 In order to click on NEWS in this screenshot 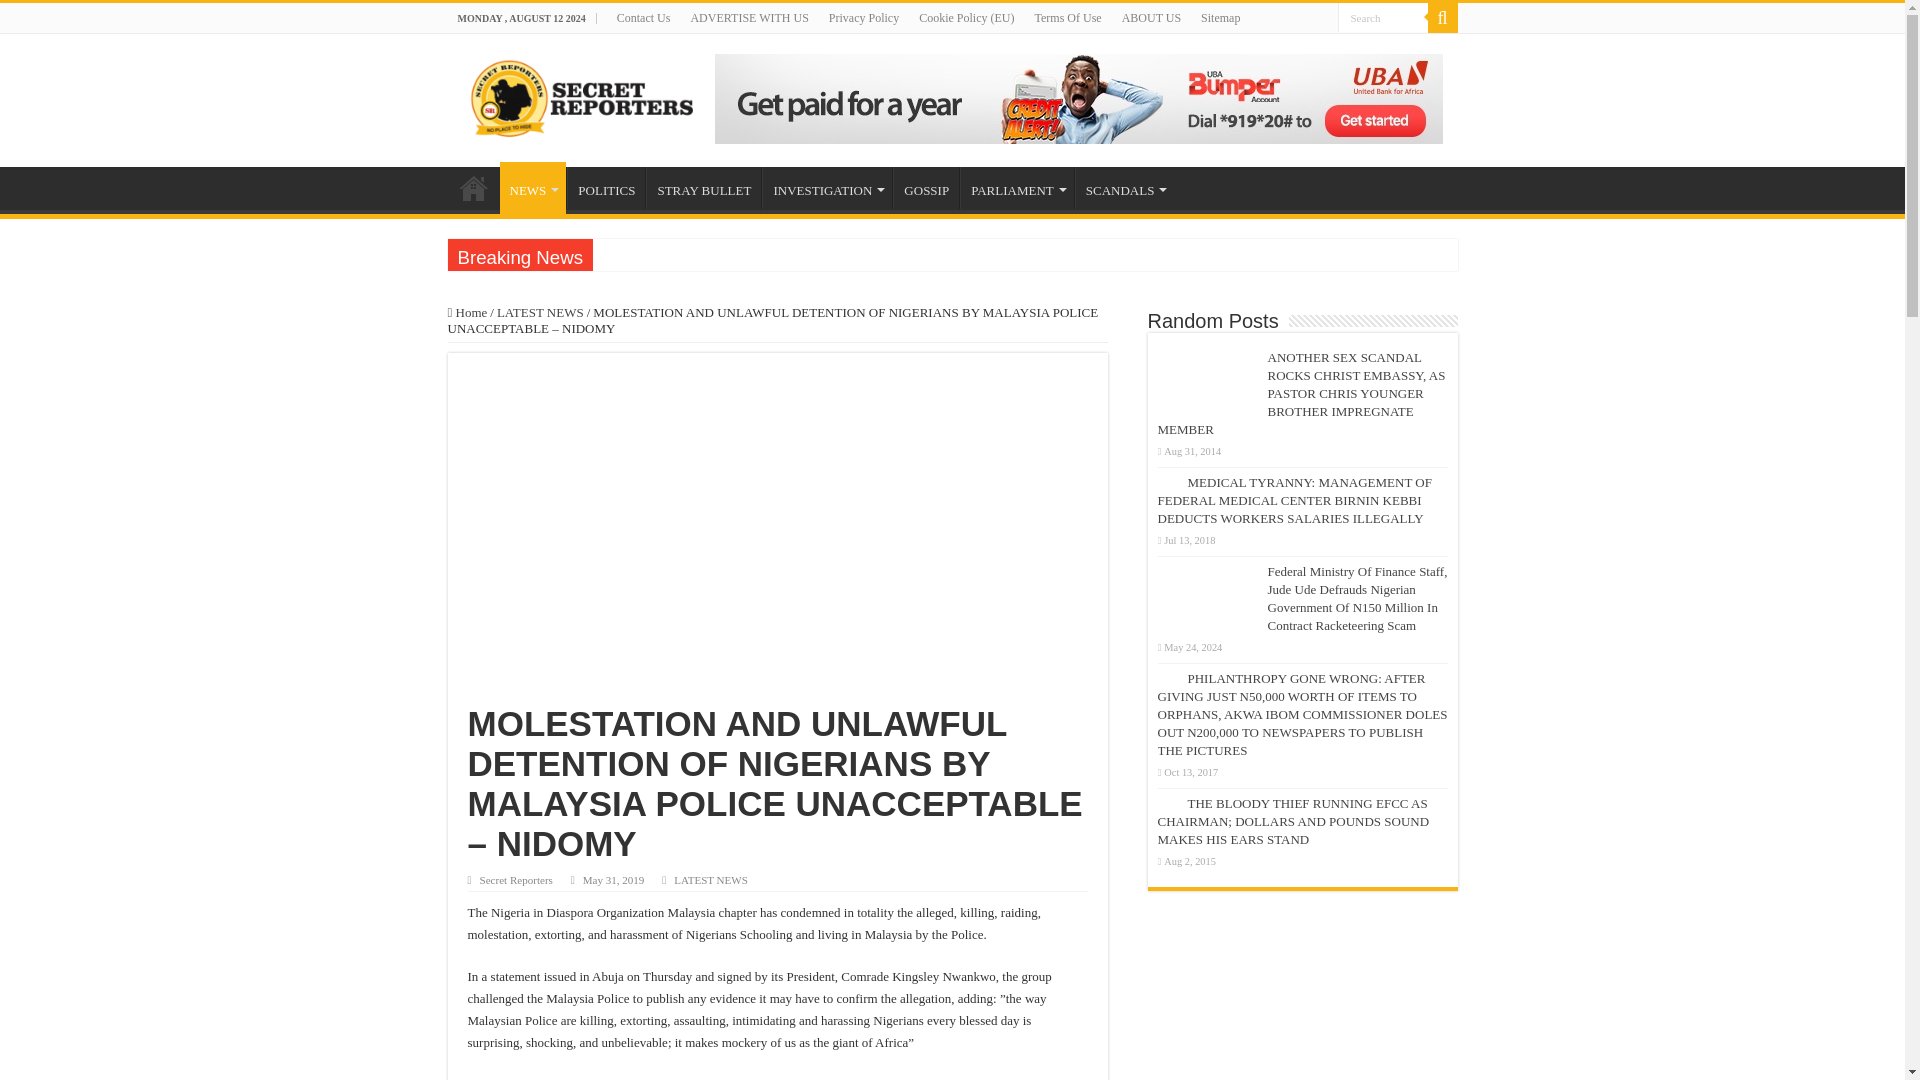, I will do `click(532, 188)`.